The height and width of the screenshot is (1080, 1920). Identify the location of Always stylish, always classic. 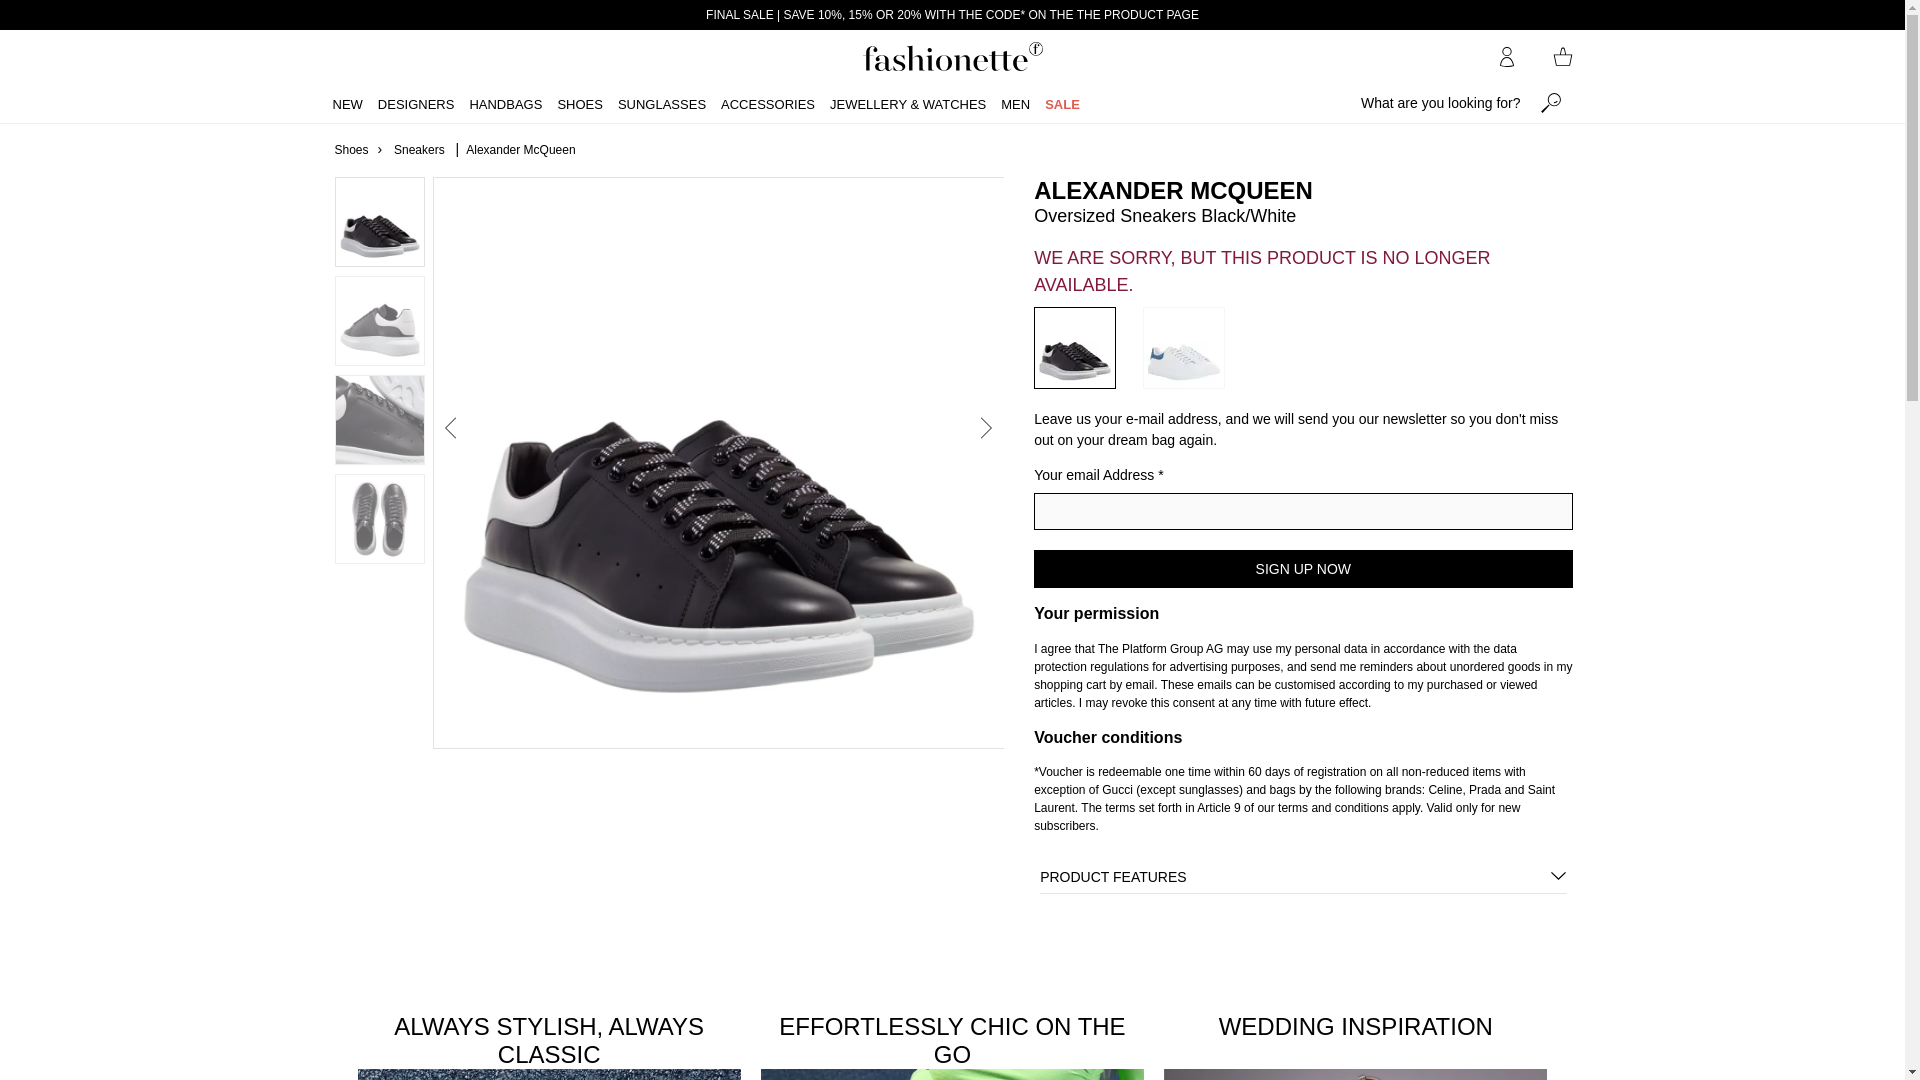
(548, 1046).